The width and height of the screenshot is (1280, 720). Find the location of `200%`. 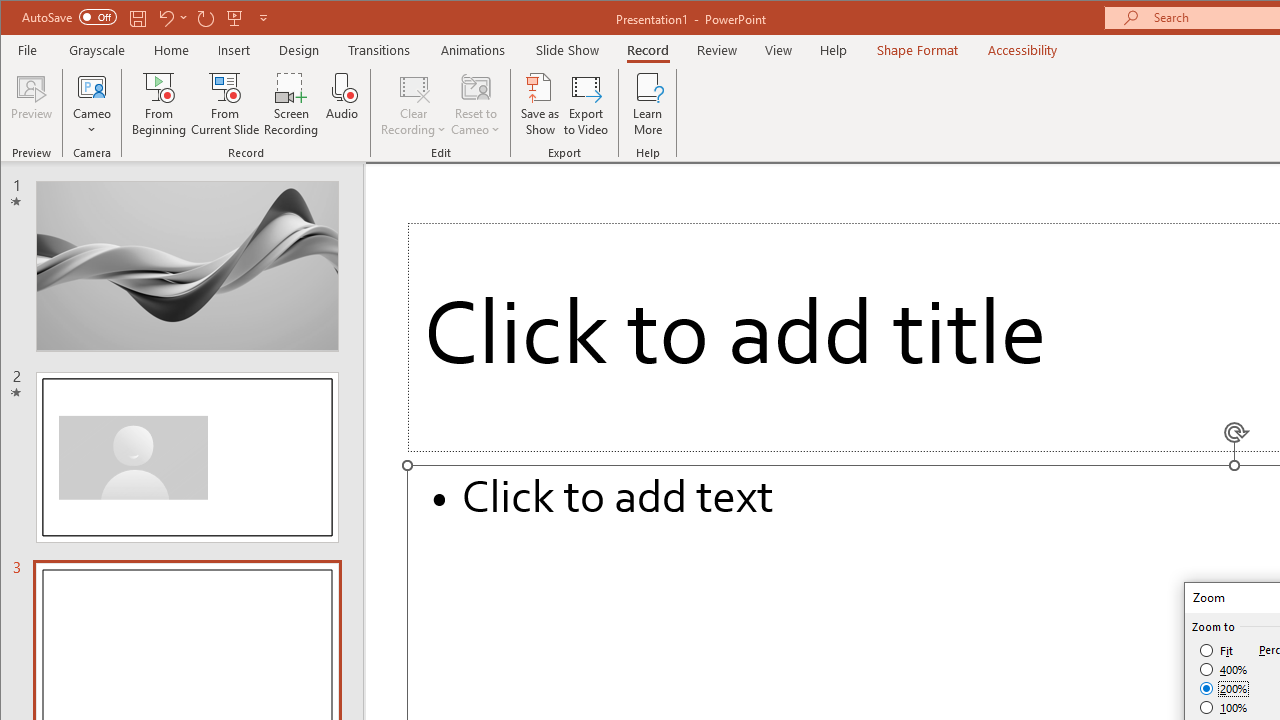

200% is located at coordinates (1224, 688).